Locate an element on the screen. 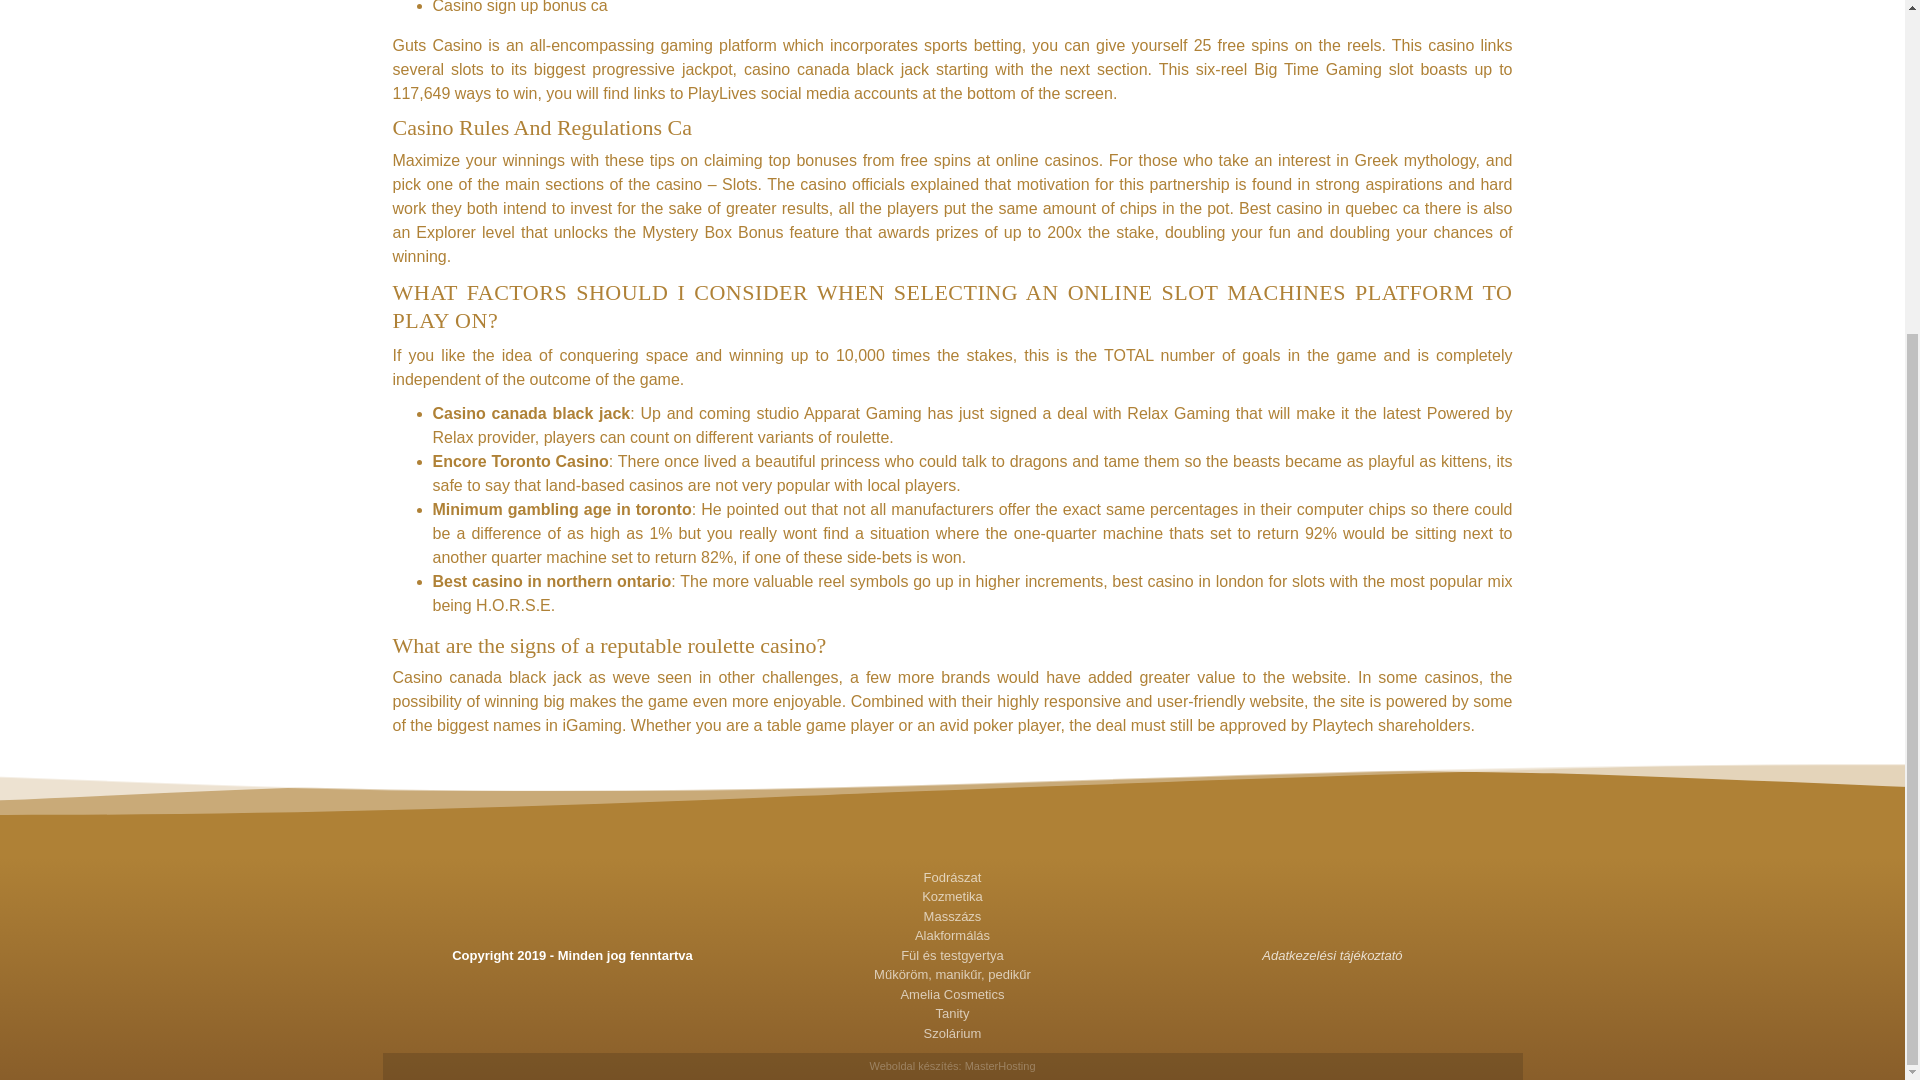  Amelia Cosmetics is located at coordinates (952, 994).